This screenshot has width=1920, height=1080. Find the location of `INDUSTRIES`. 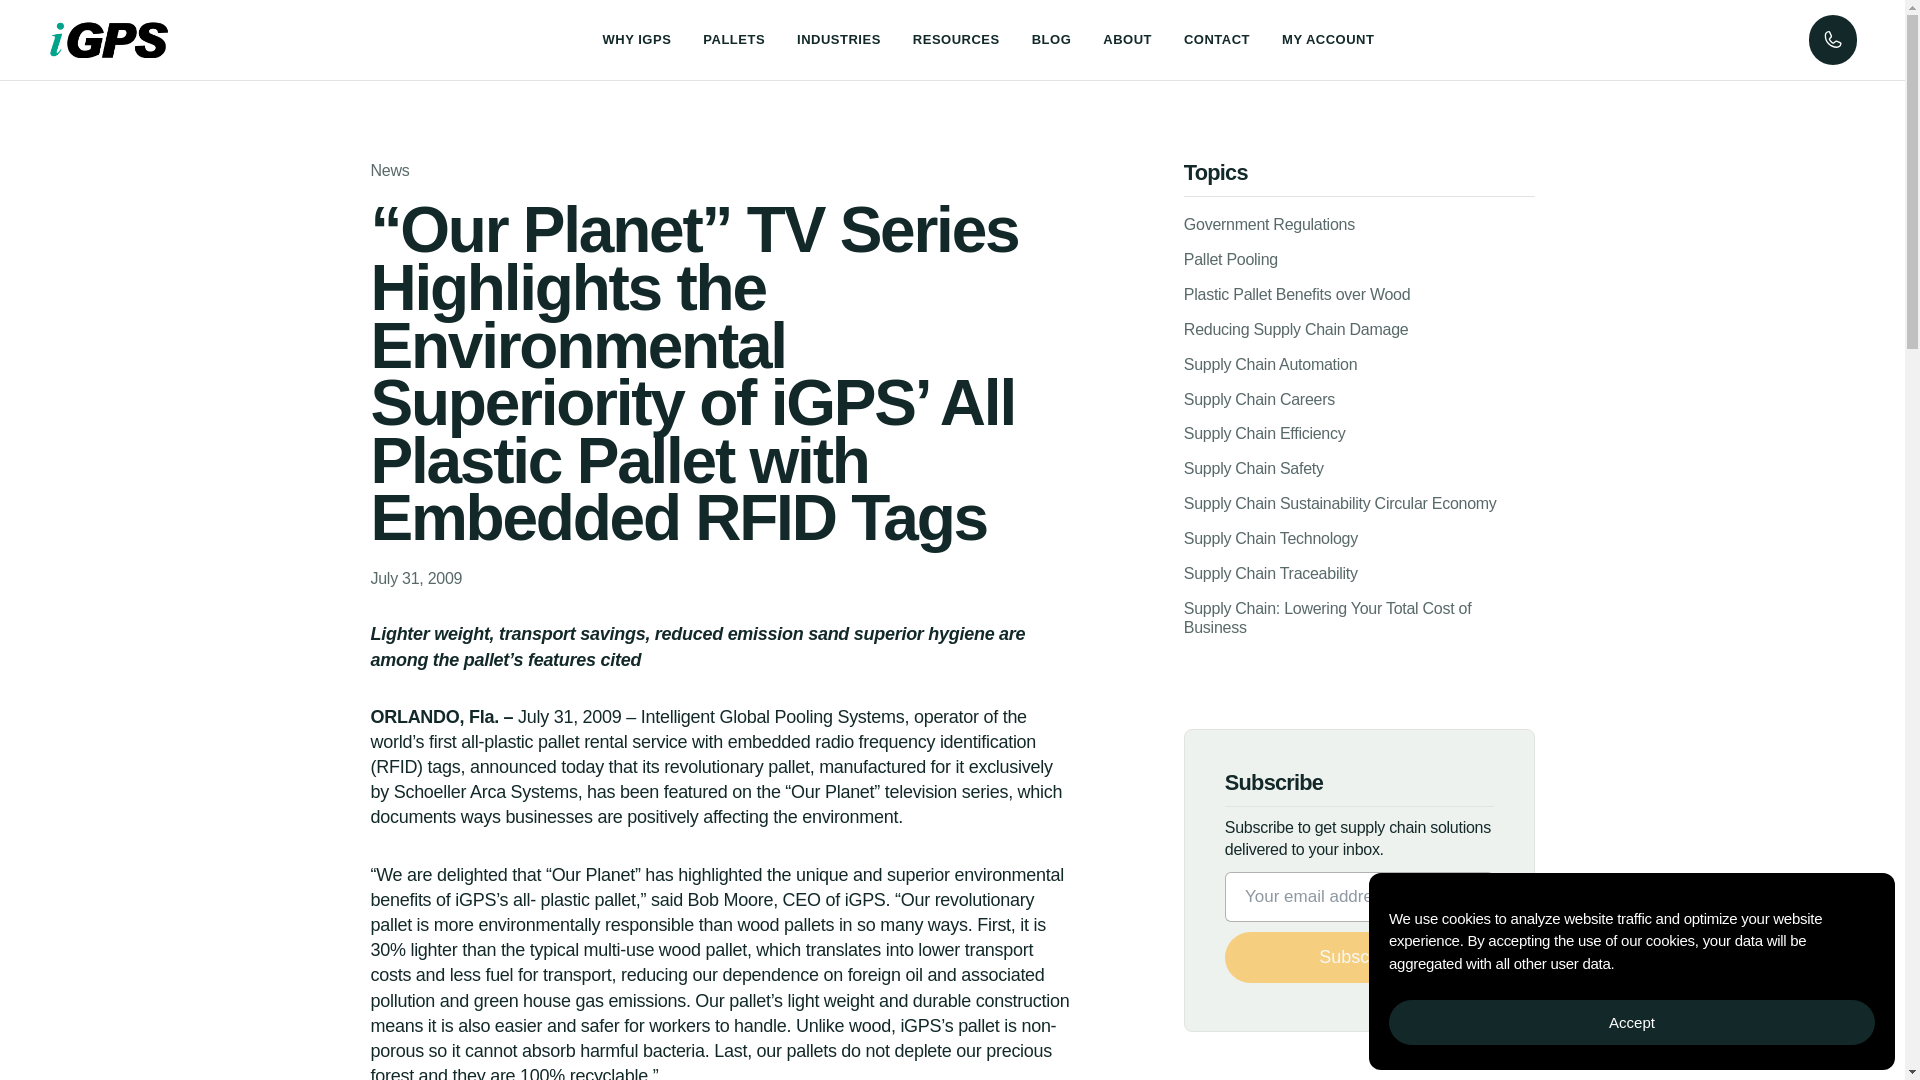

INDUSTRIES is located at coordinates (838, 40).